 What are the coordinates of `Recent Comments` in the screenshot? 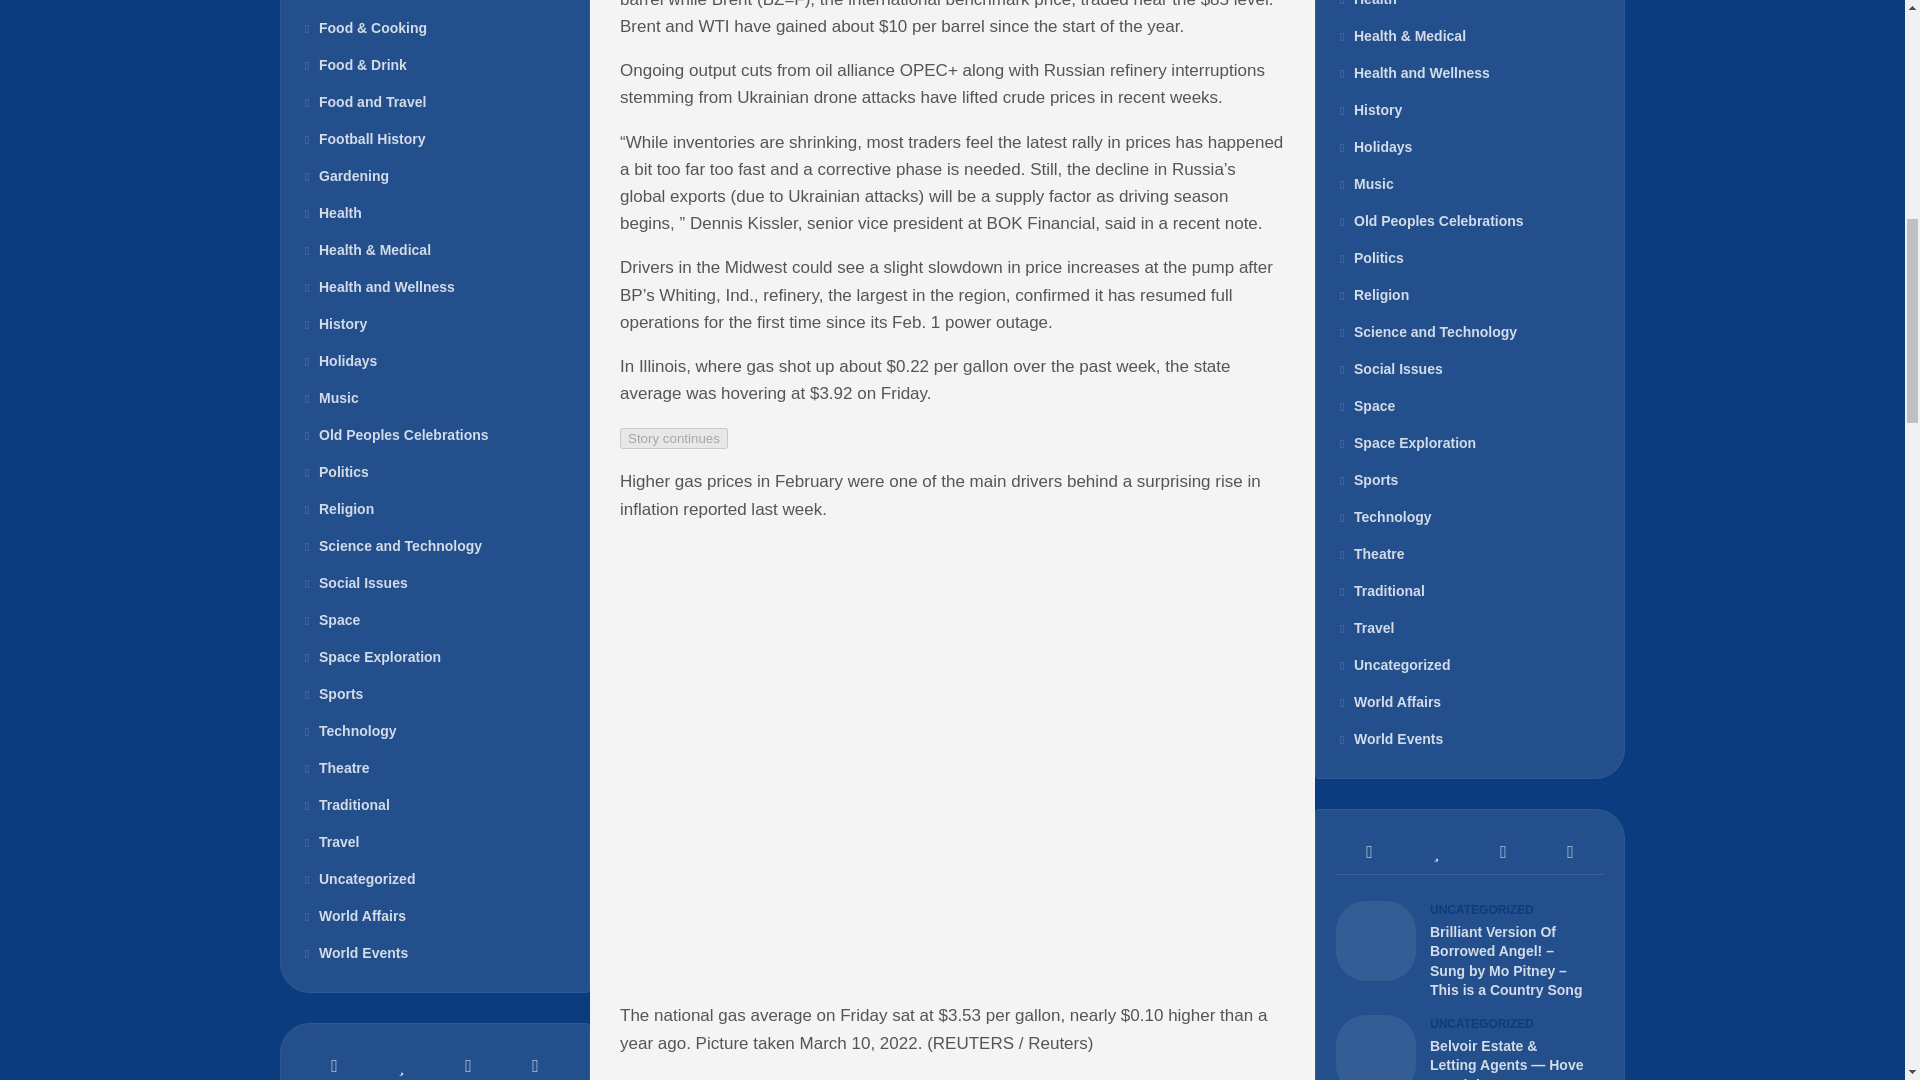 It's located at (468, 1062).